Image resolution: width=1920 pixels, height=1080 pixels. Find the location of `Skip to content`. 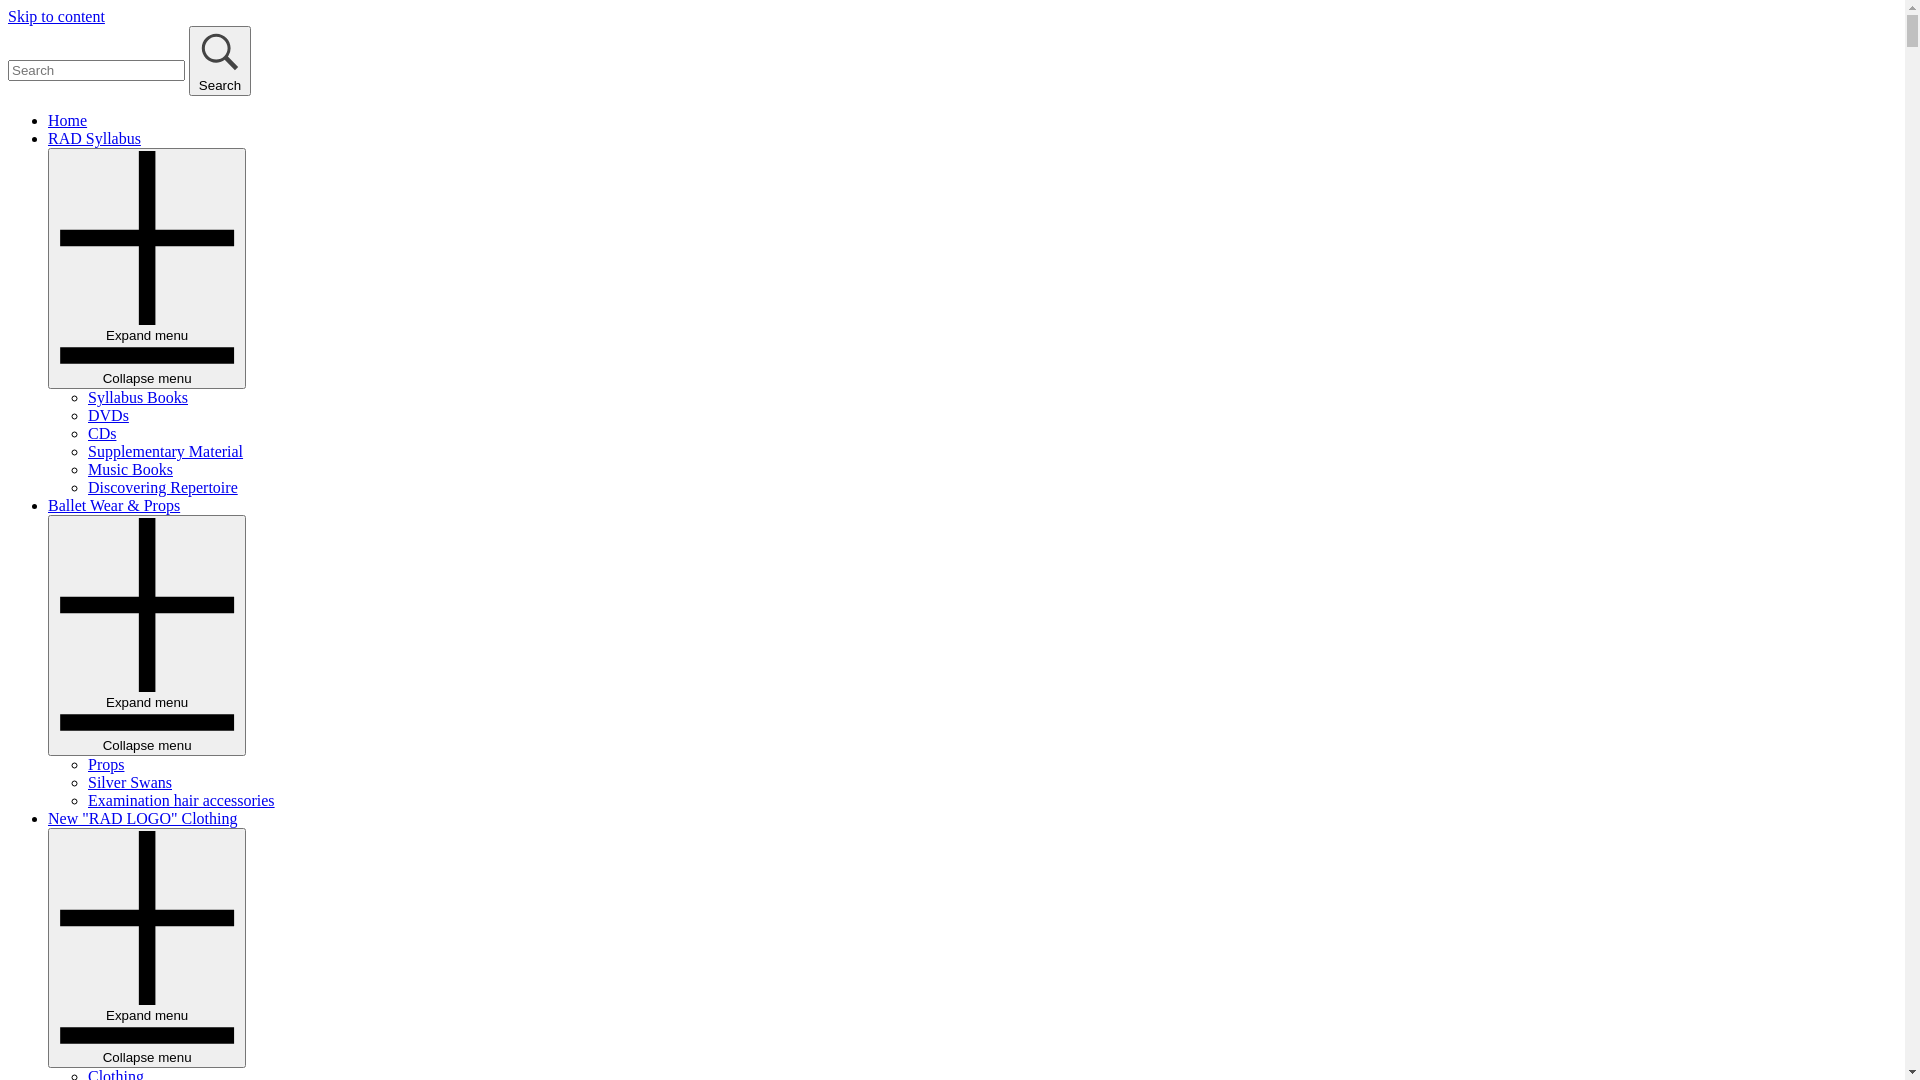

Skip to content is located at coordinates (56, 16).